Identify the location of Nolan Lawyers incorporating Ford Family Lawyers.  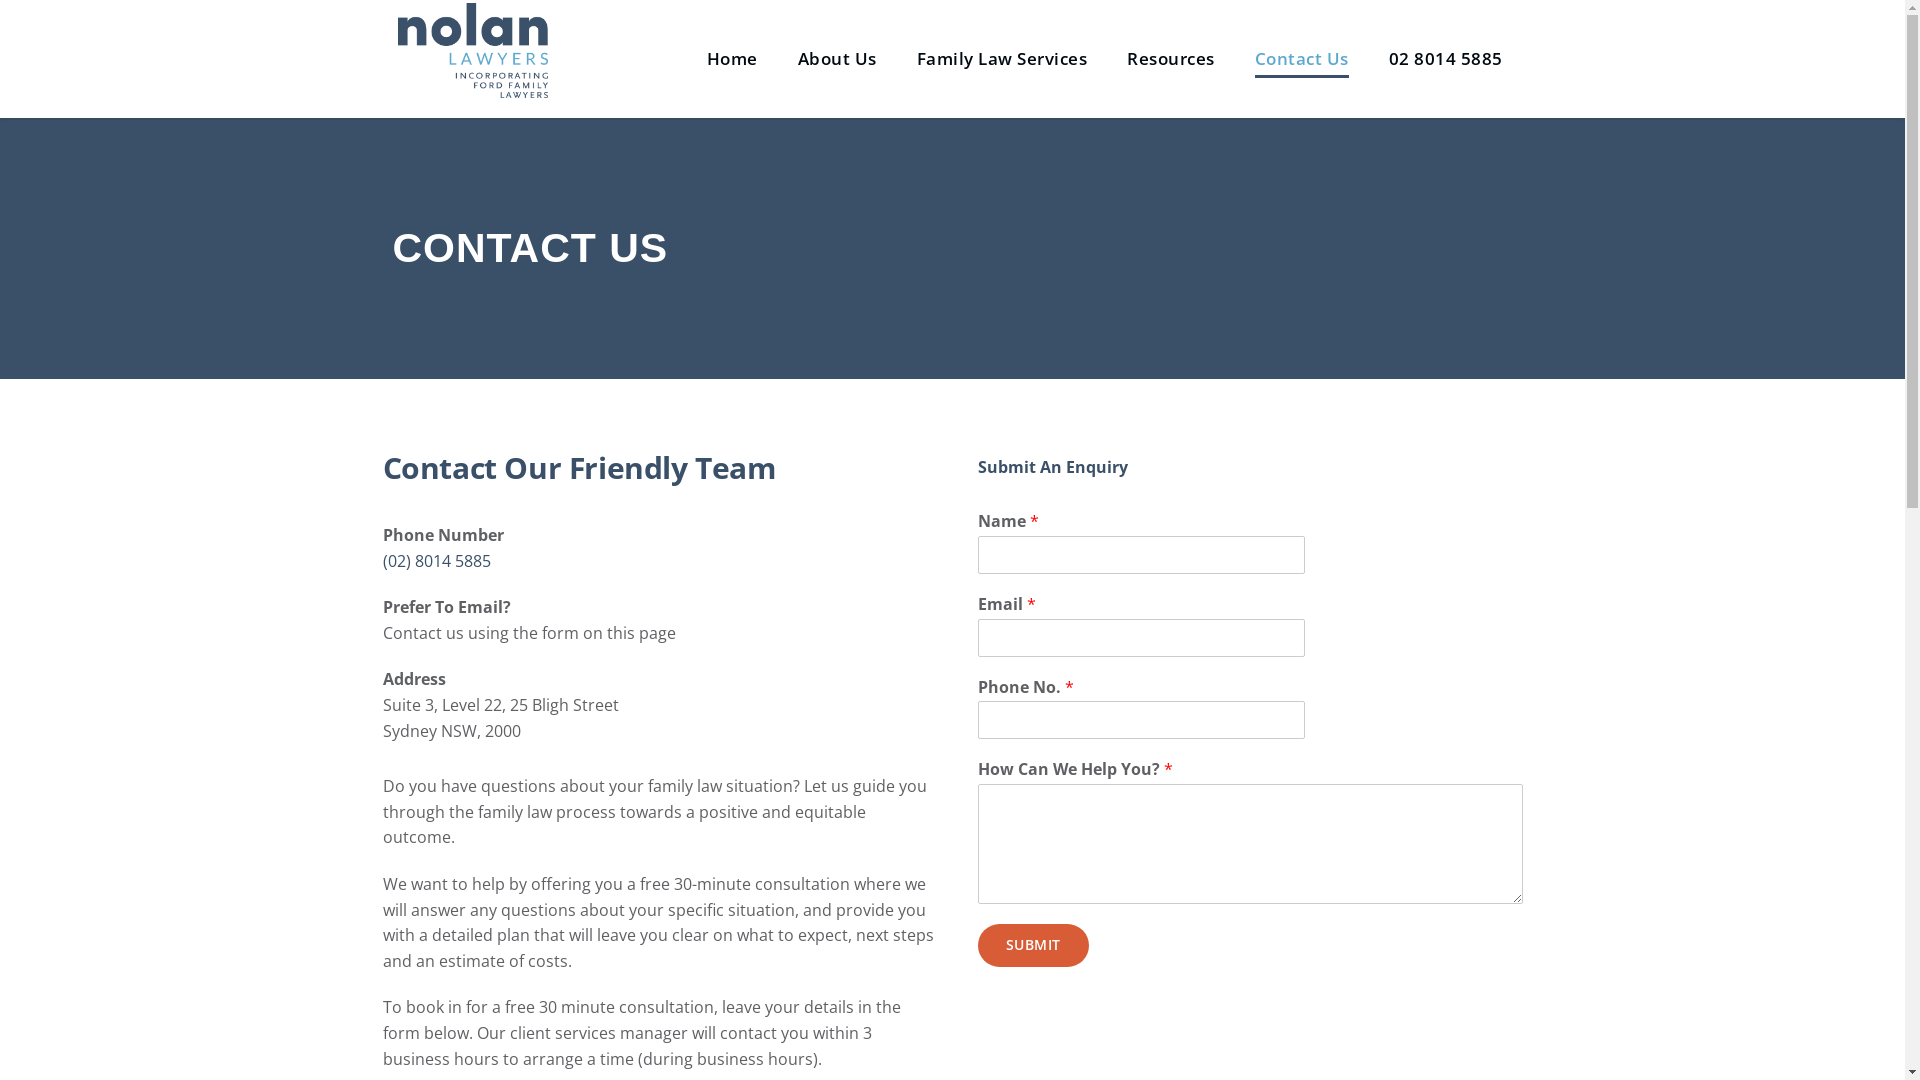
(473, 49).